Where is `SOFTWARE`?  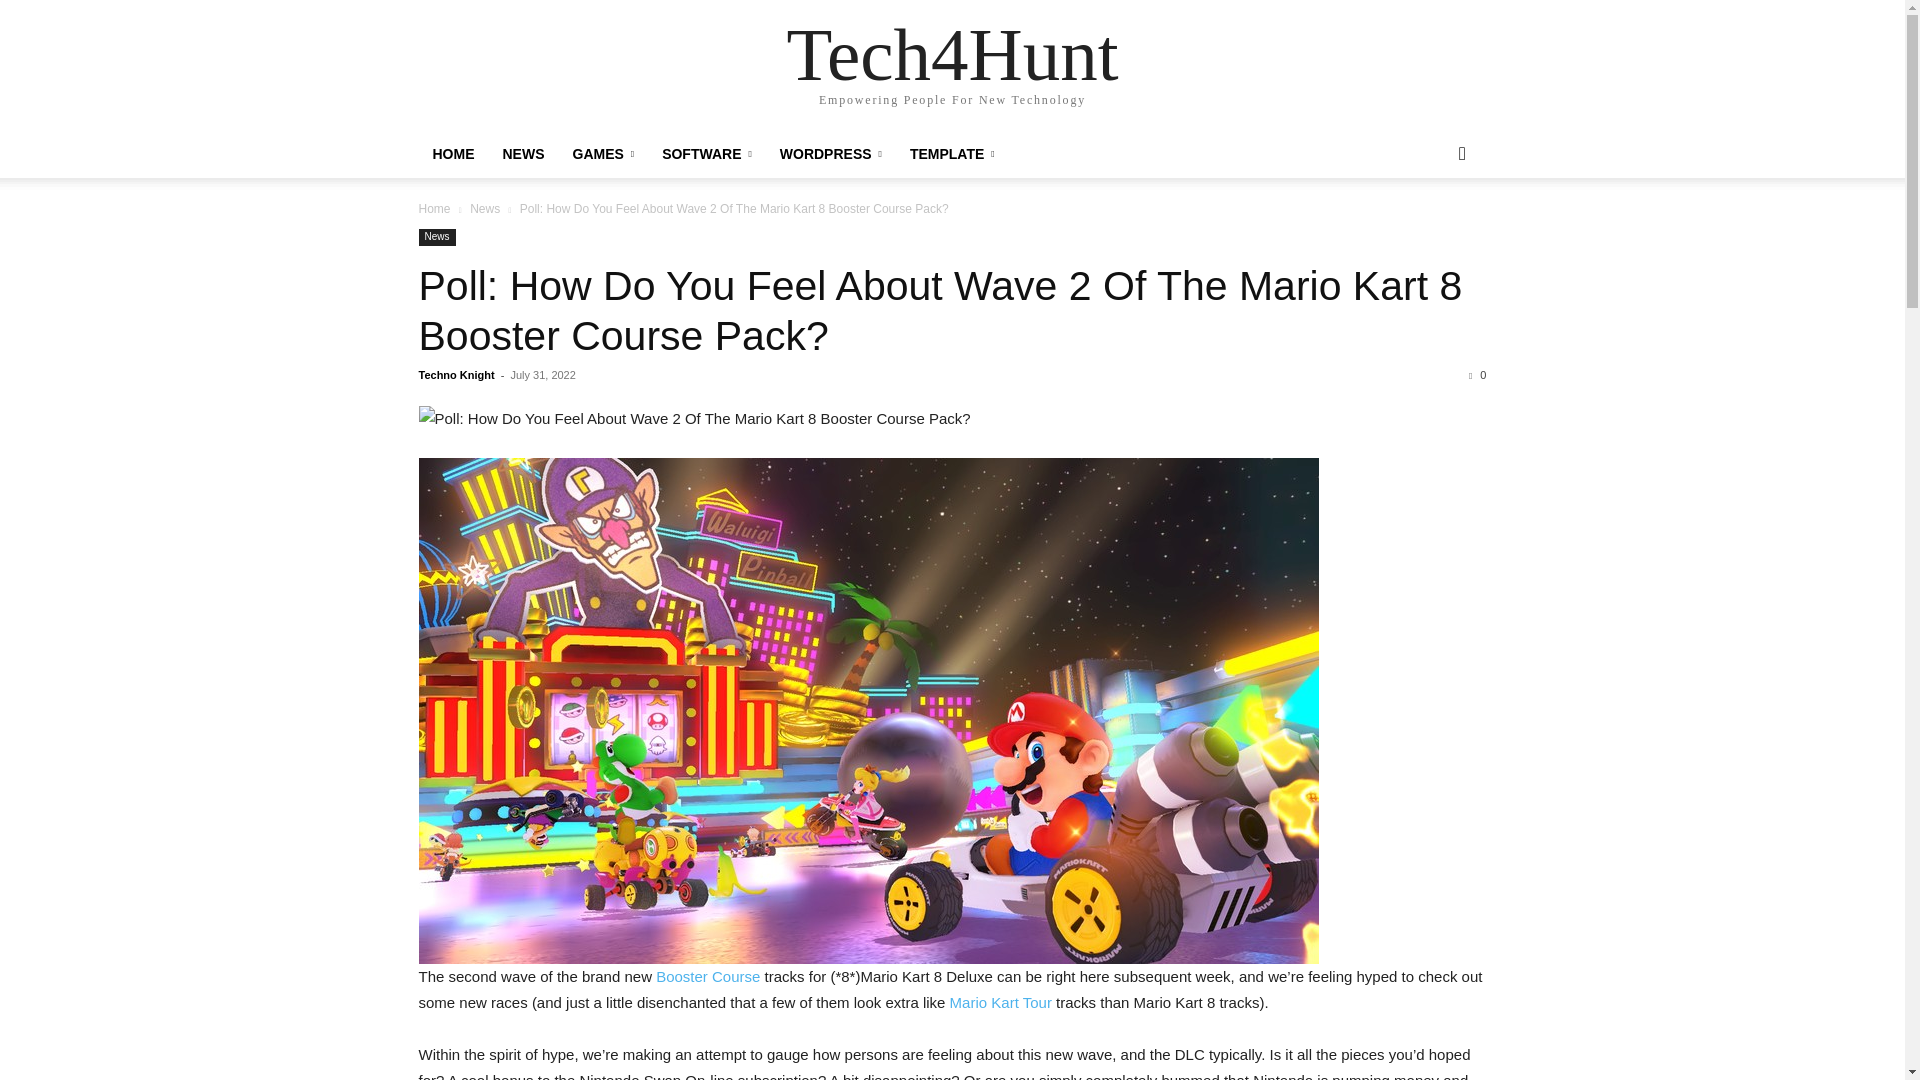 SOFTWARE is located at coordinates (707, 154).